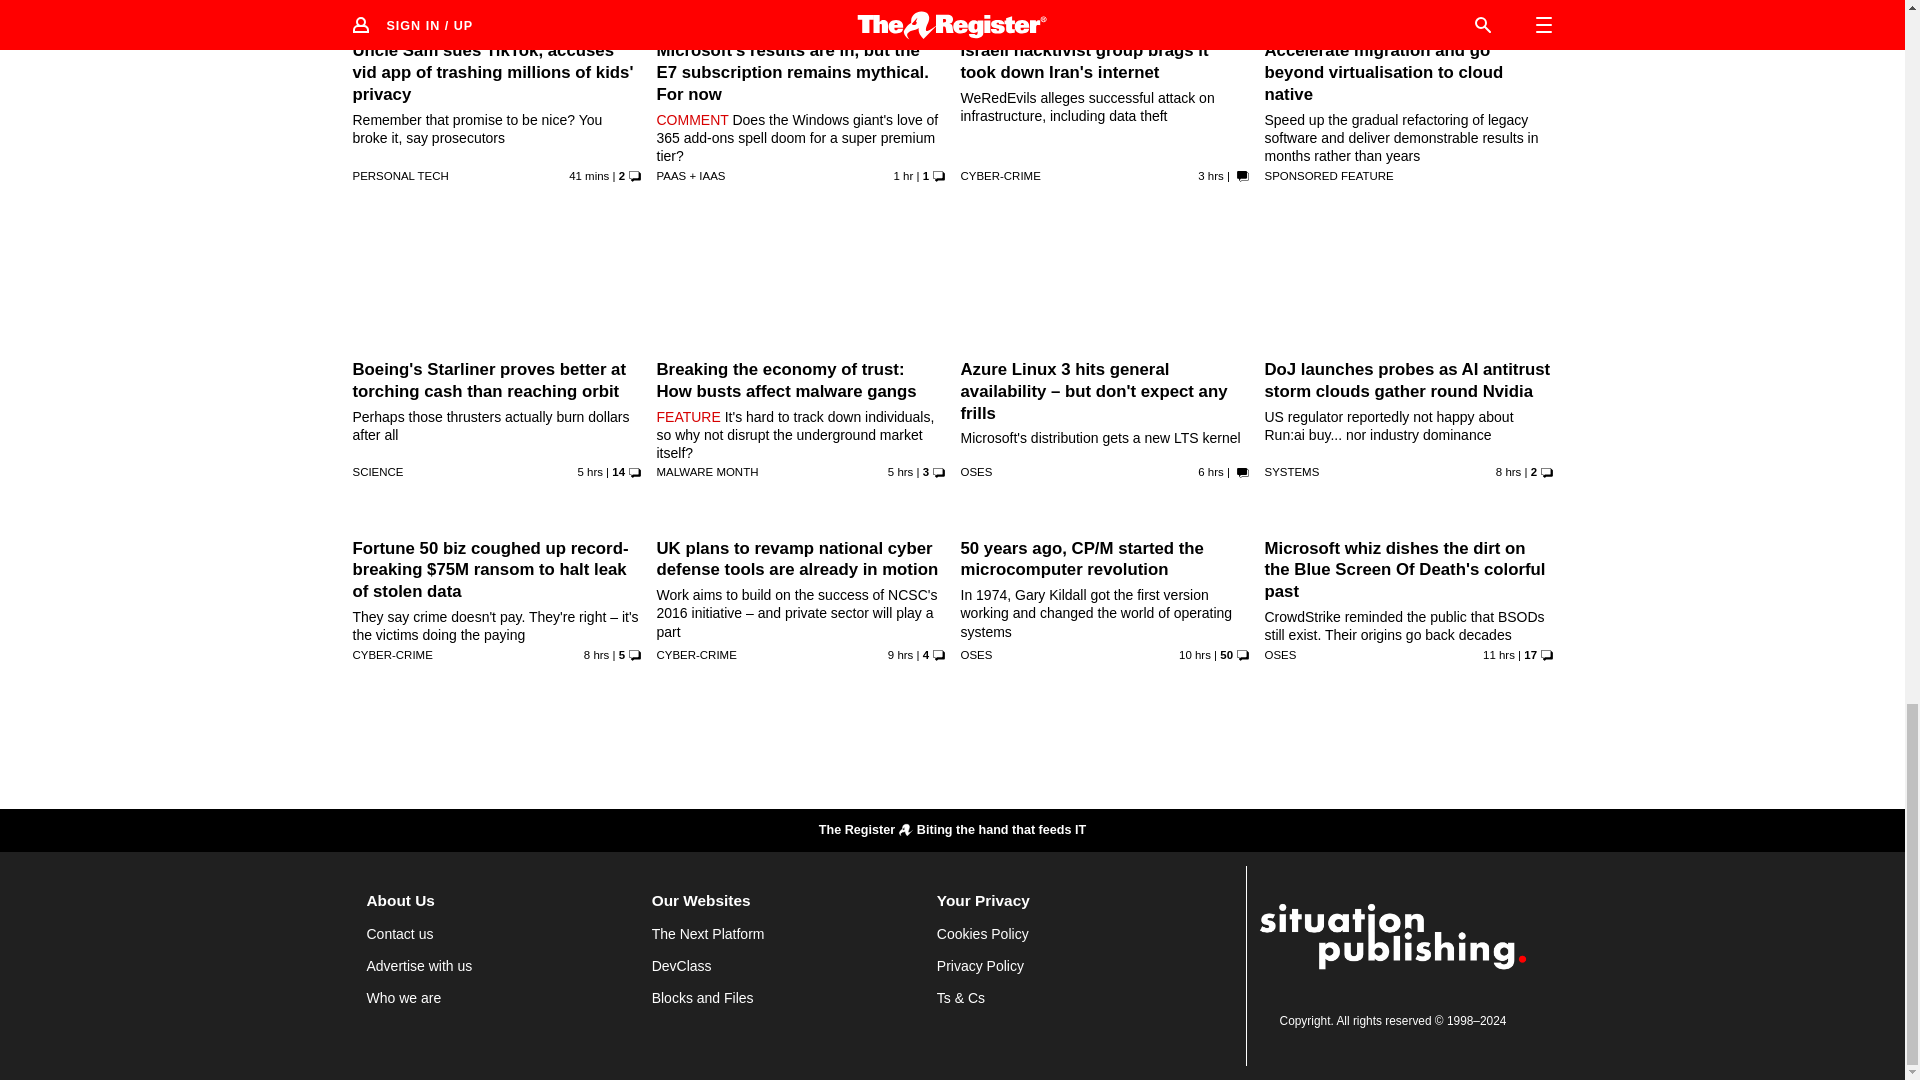  What do you see at coordinates (588, 176) in the screenshot?
I see `2 Aug 2024 19:12` at bounding box center [588, 176].